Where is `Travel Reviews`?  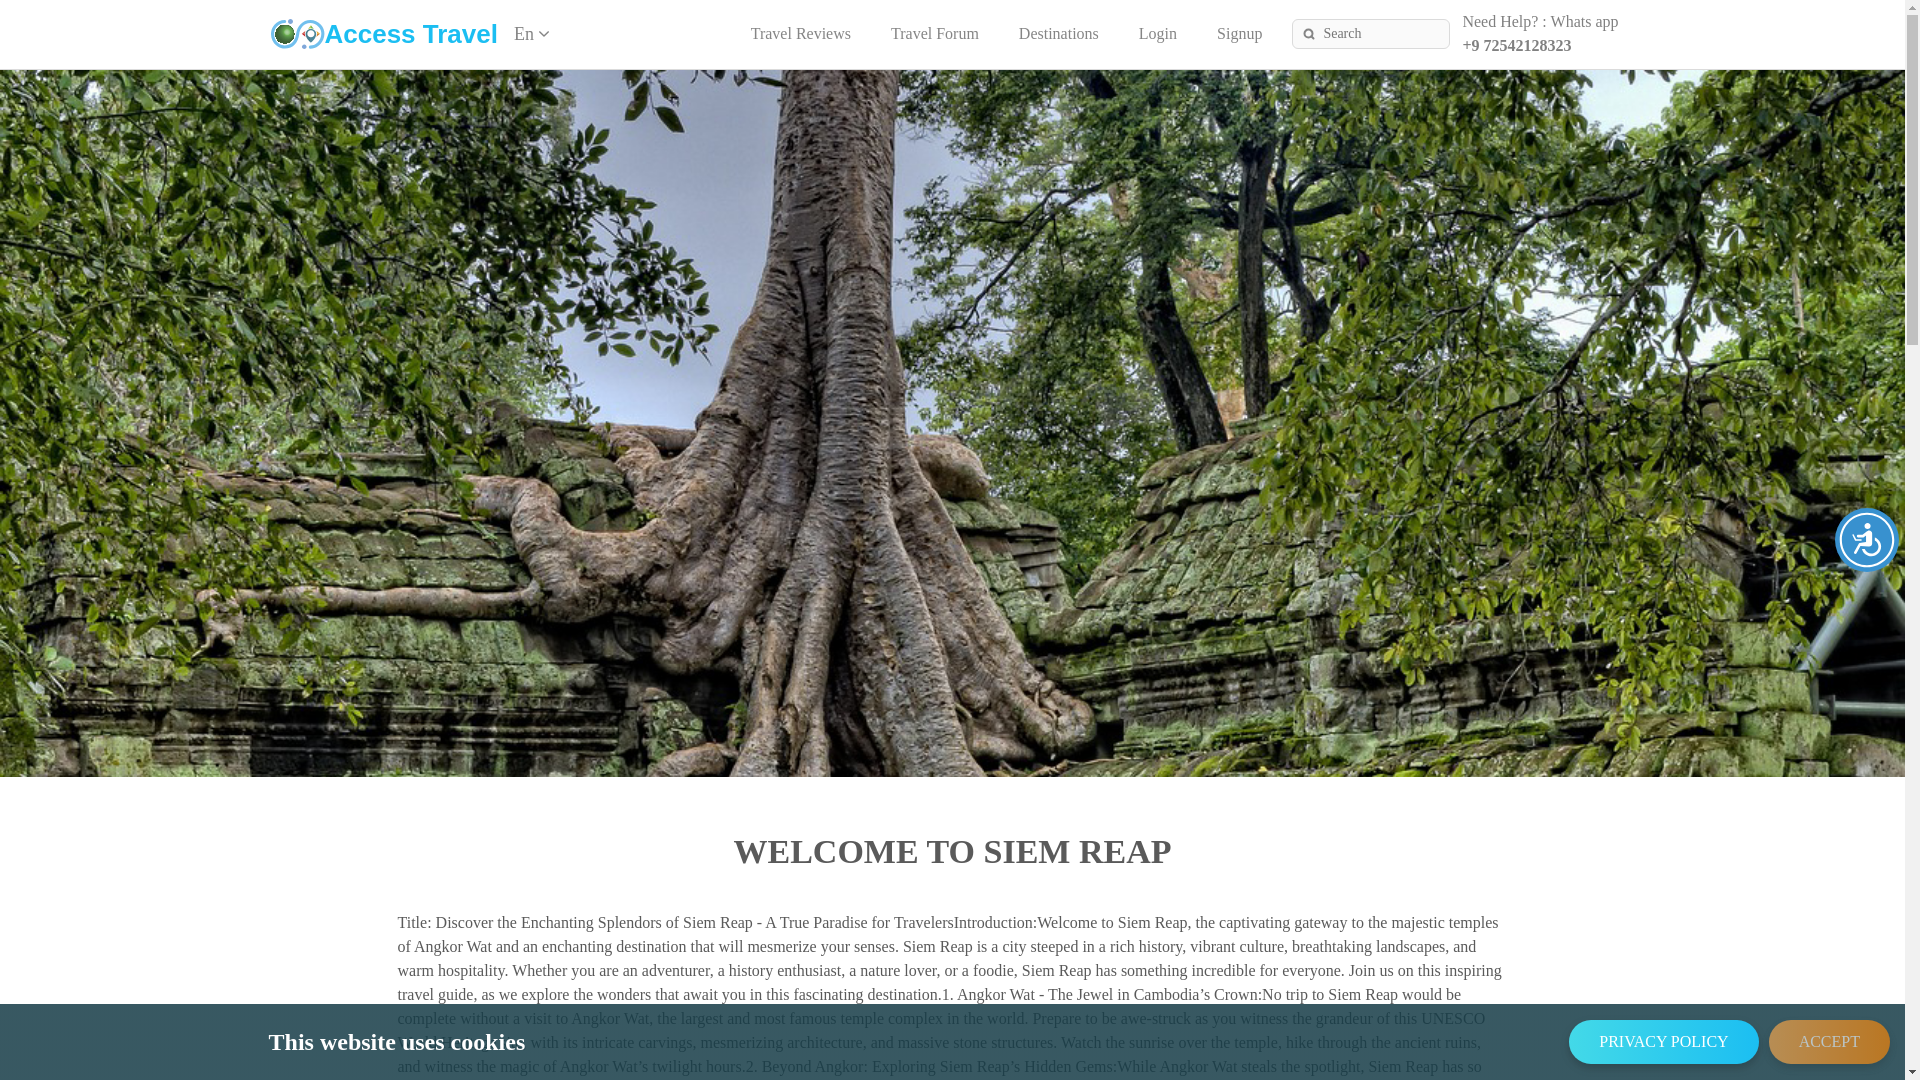 Travel Reviews is located at coordinates (800, 33).